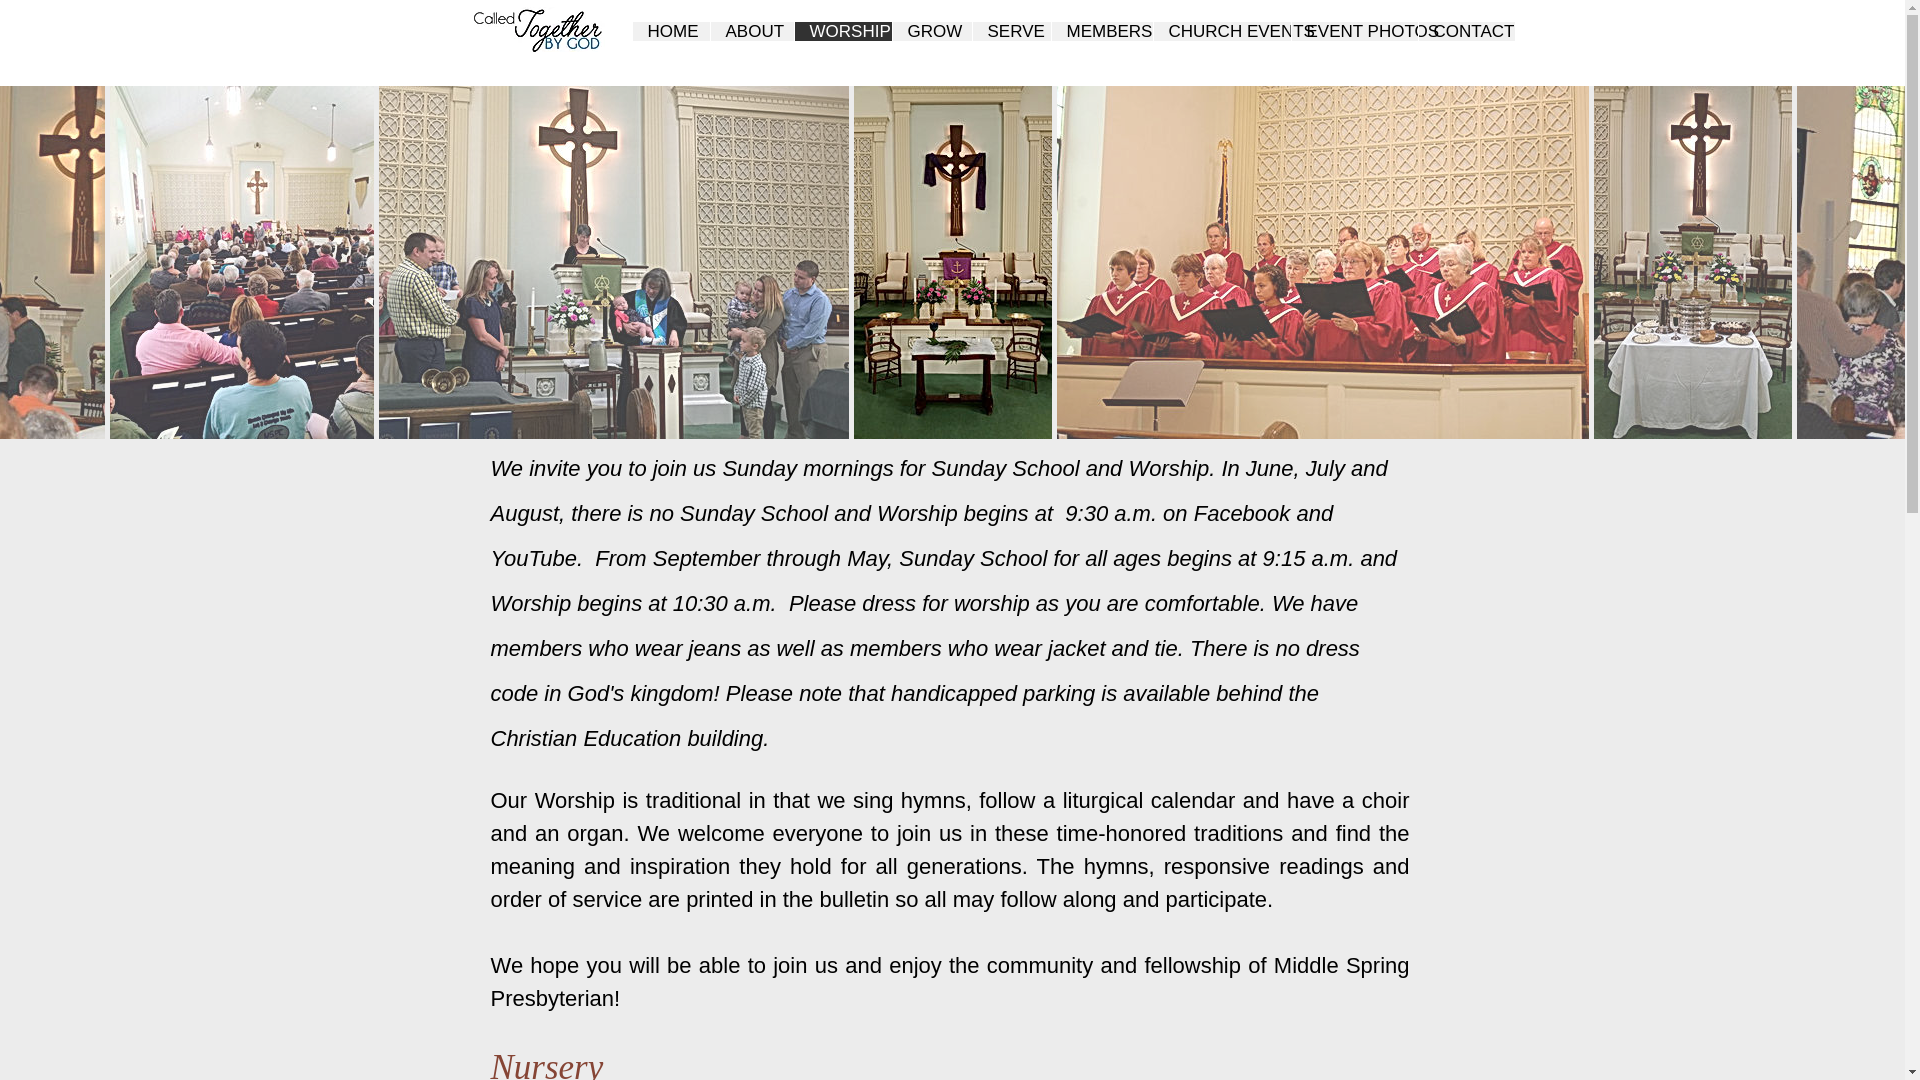 The image size is (1920, 1080). What do you see at coordinates (932, 31) in the screenshot?
I see `GROW` at bounding box center [932, 31].